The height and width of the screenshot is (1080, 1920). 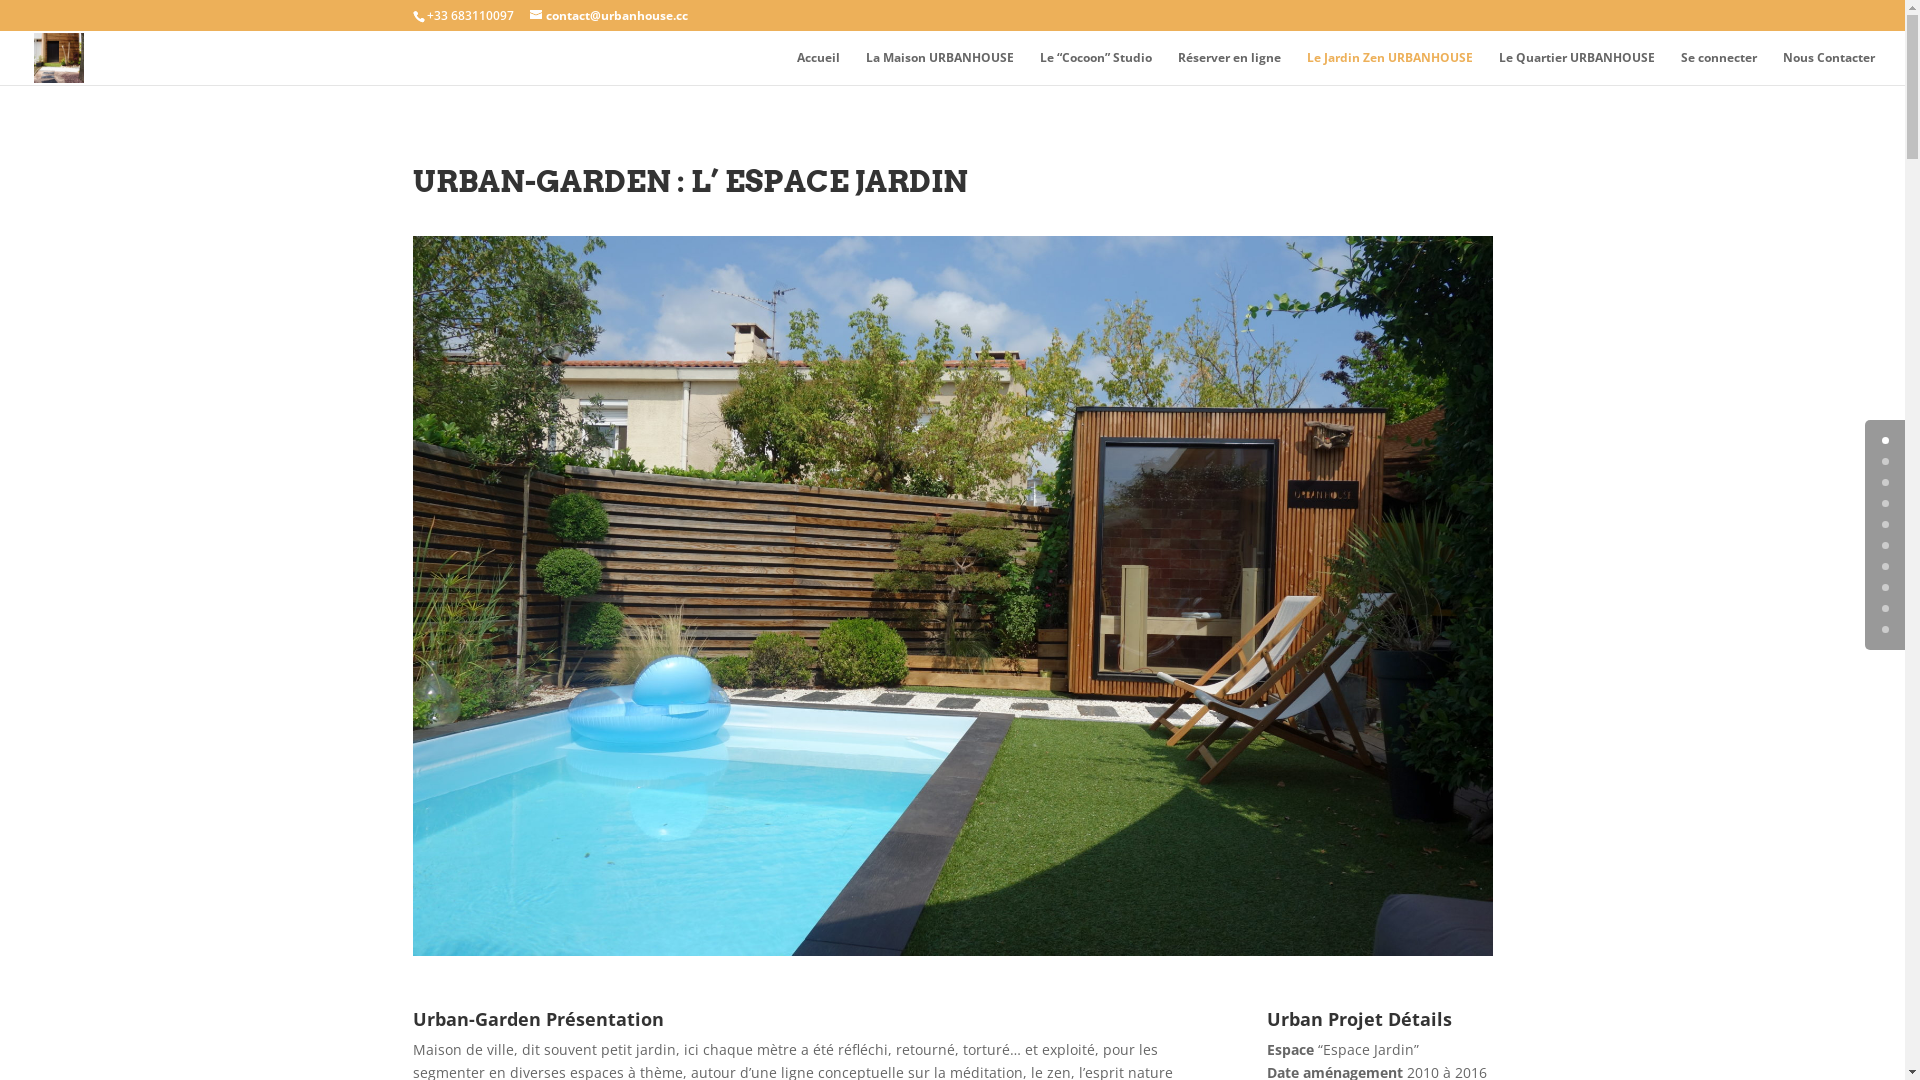 What do you see at coordinates (1886, 524) in the screenshot?
I see `4` at bounding box center [1886, 524].